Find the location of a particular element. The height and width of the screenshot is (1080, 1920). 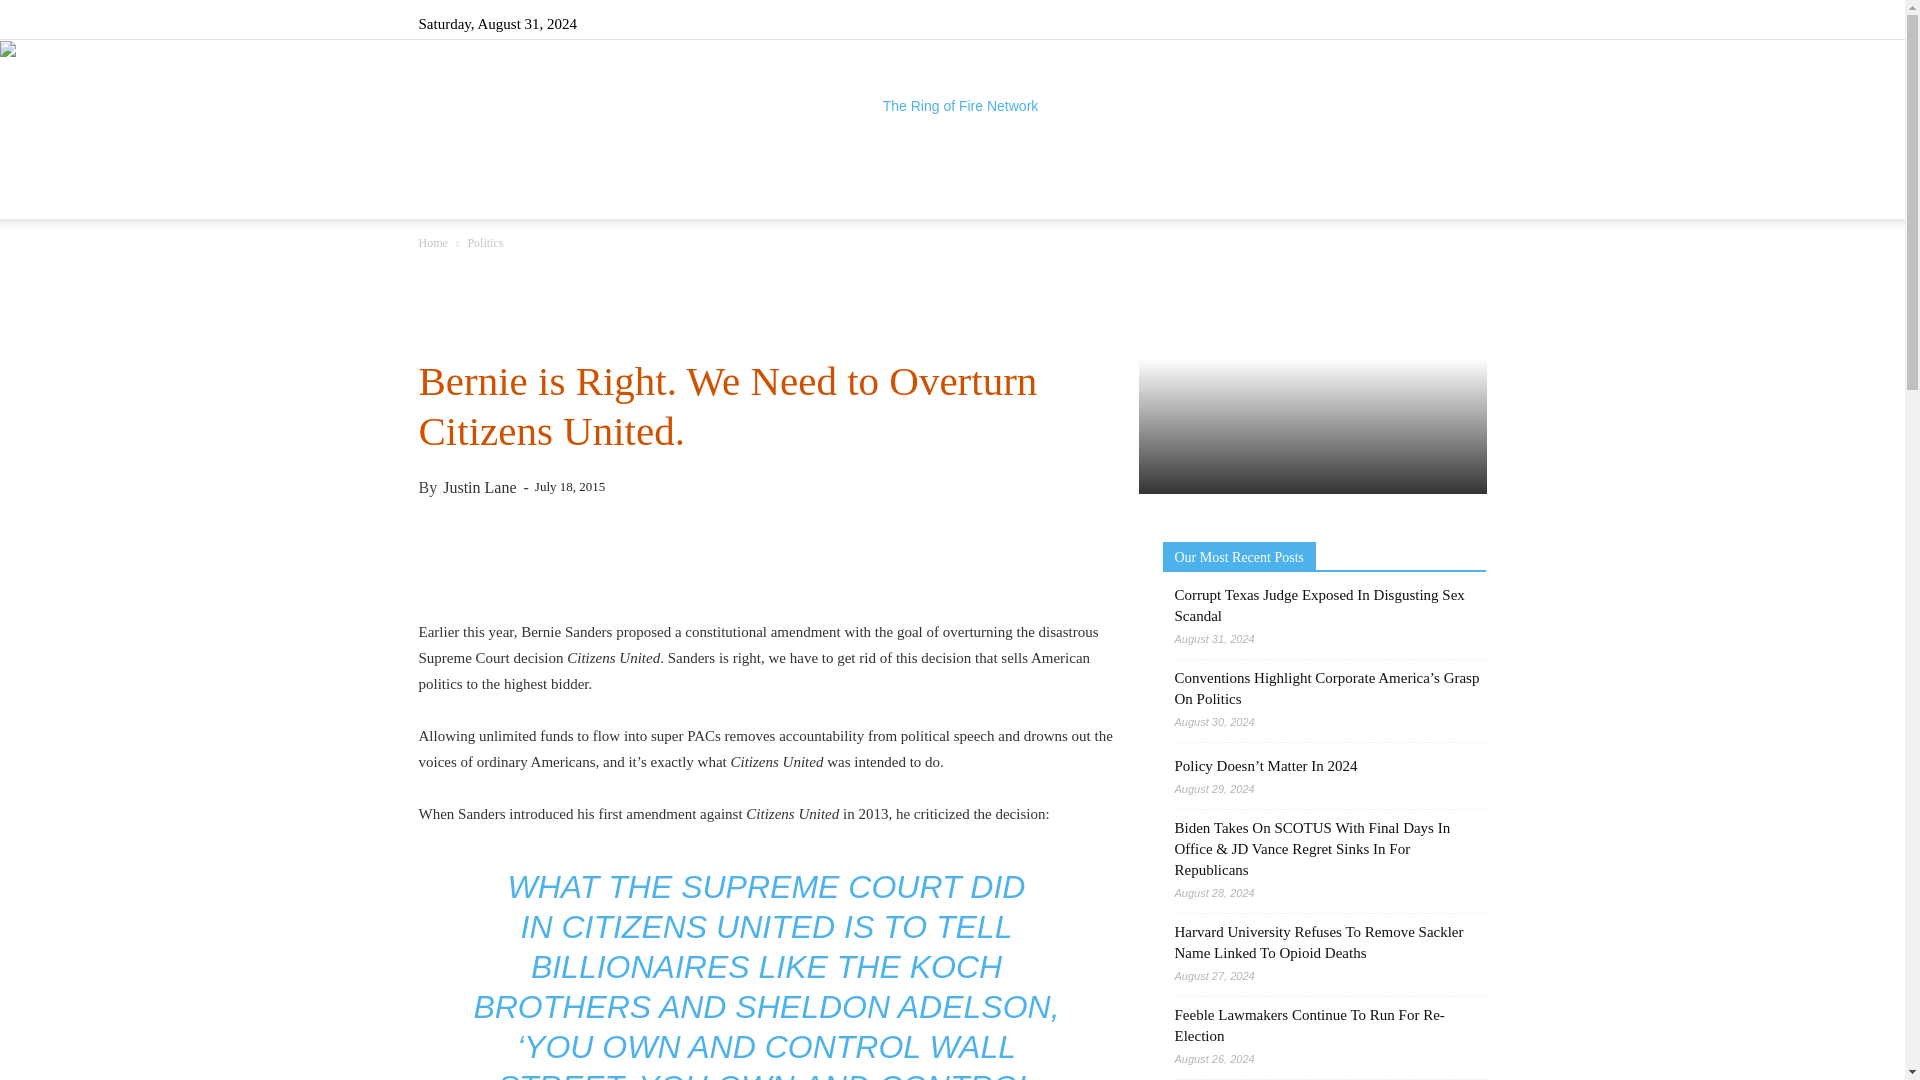

Twitter is located at coordinates (1438, 23).